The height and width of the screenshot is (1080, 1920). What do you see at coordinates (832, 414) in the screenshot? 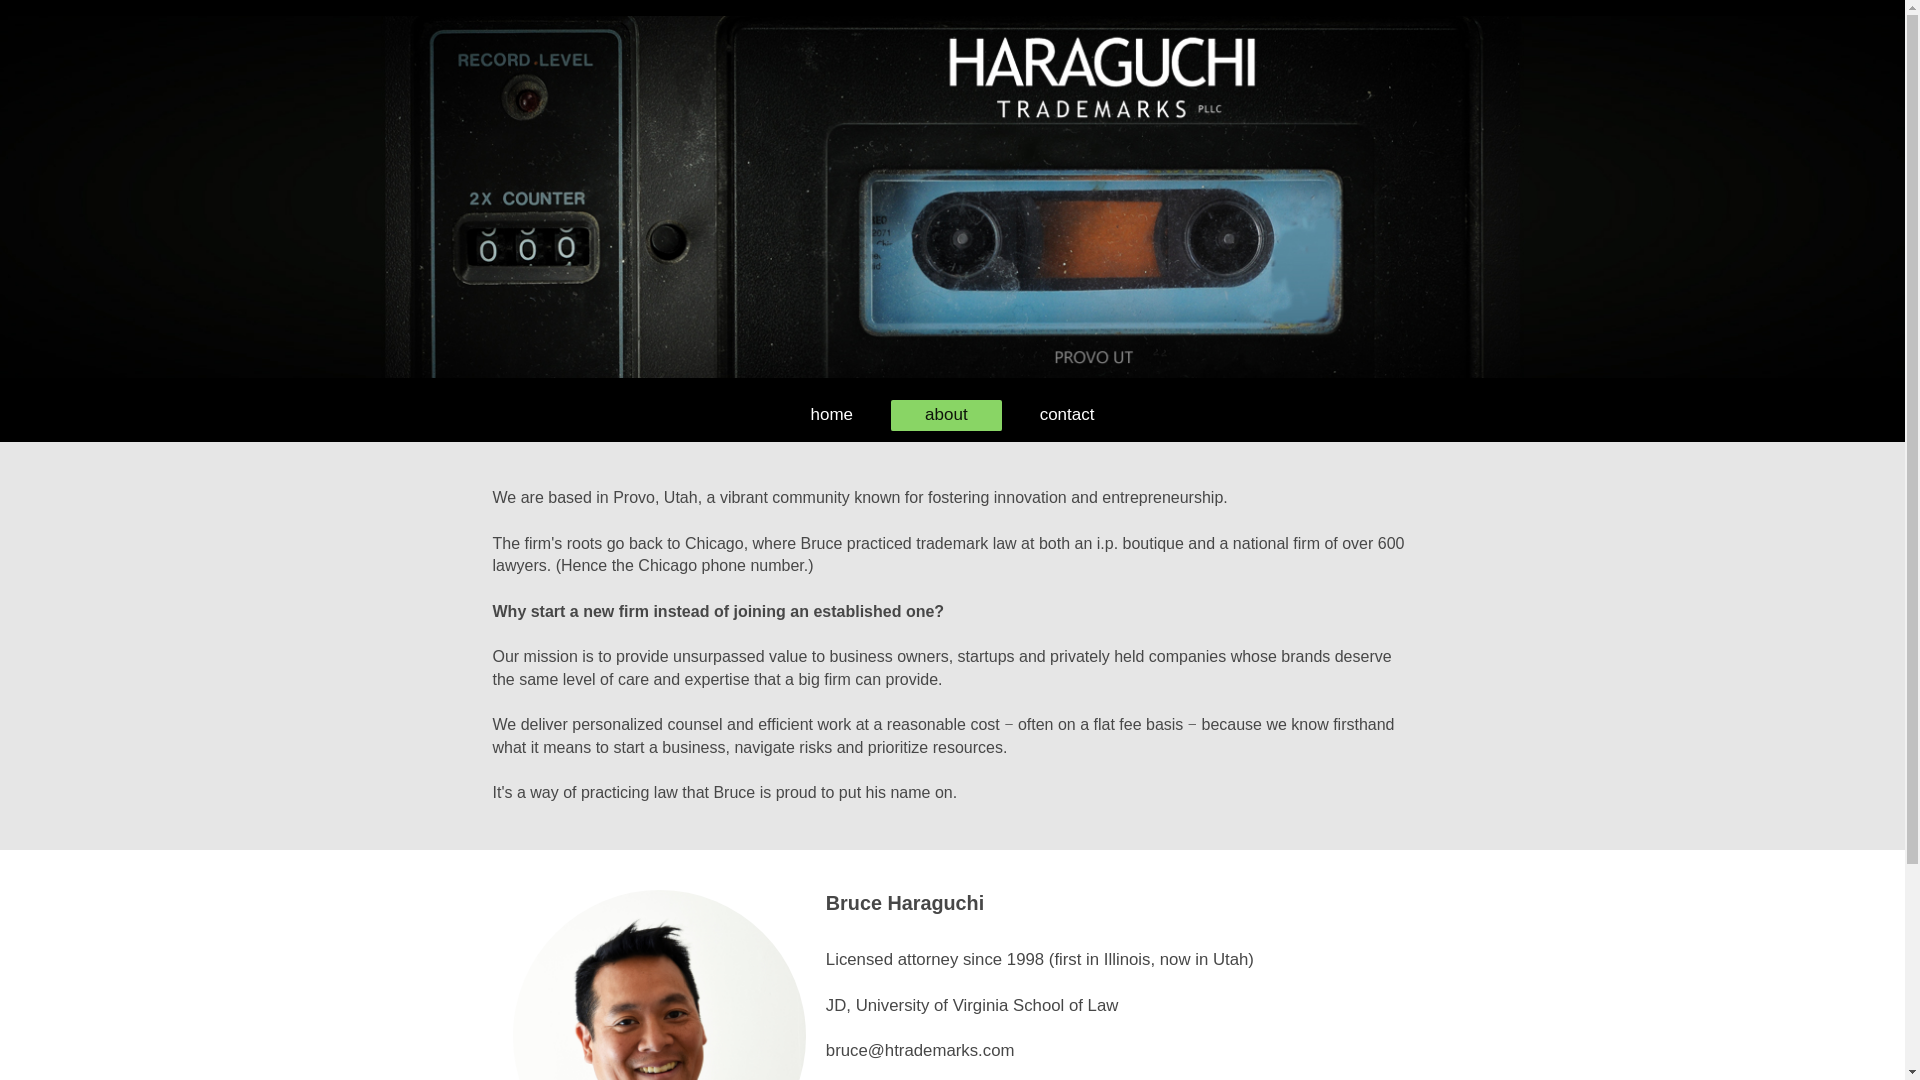
I see `home` at bounding box center [832, 414].